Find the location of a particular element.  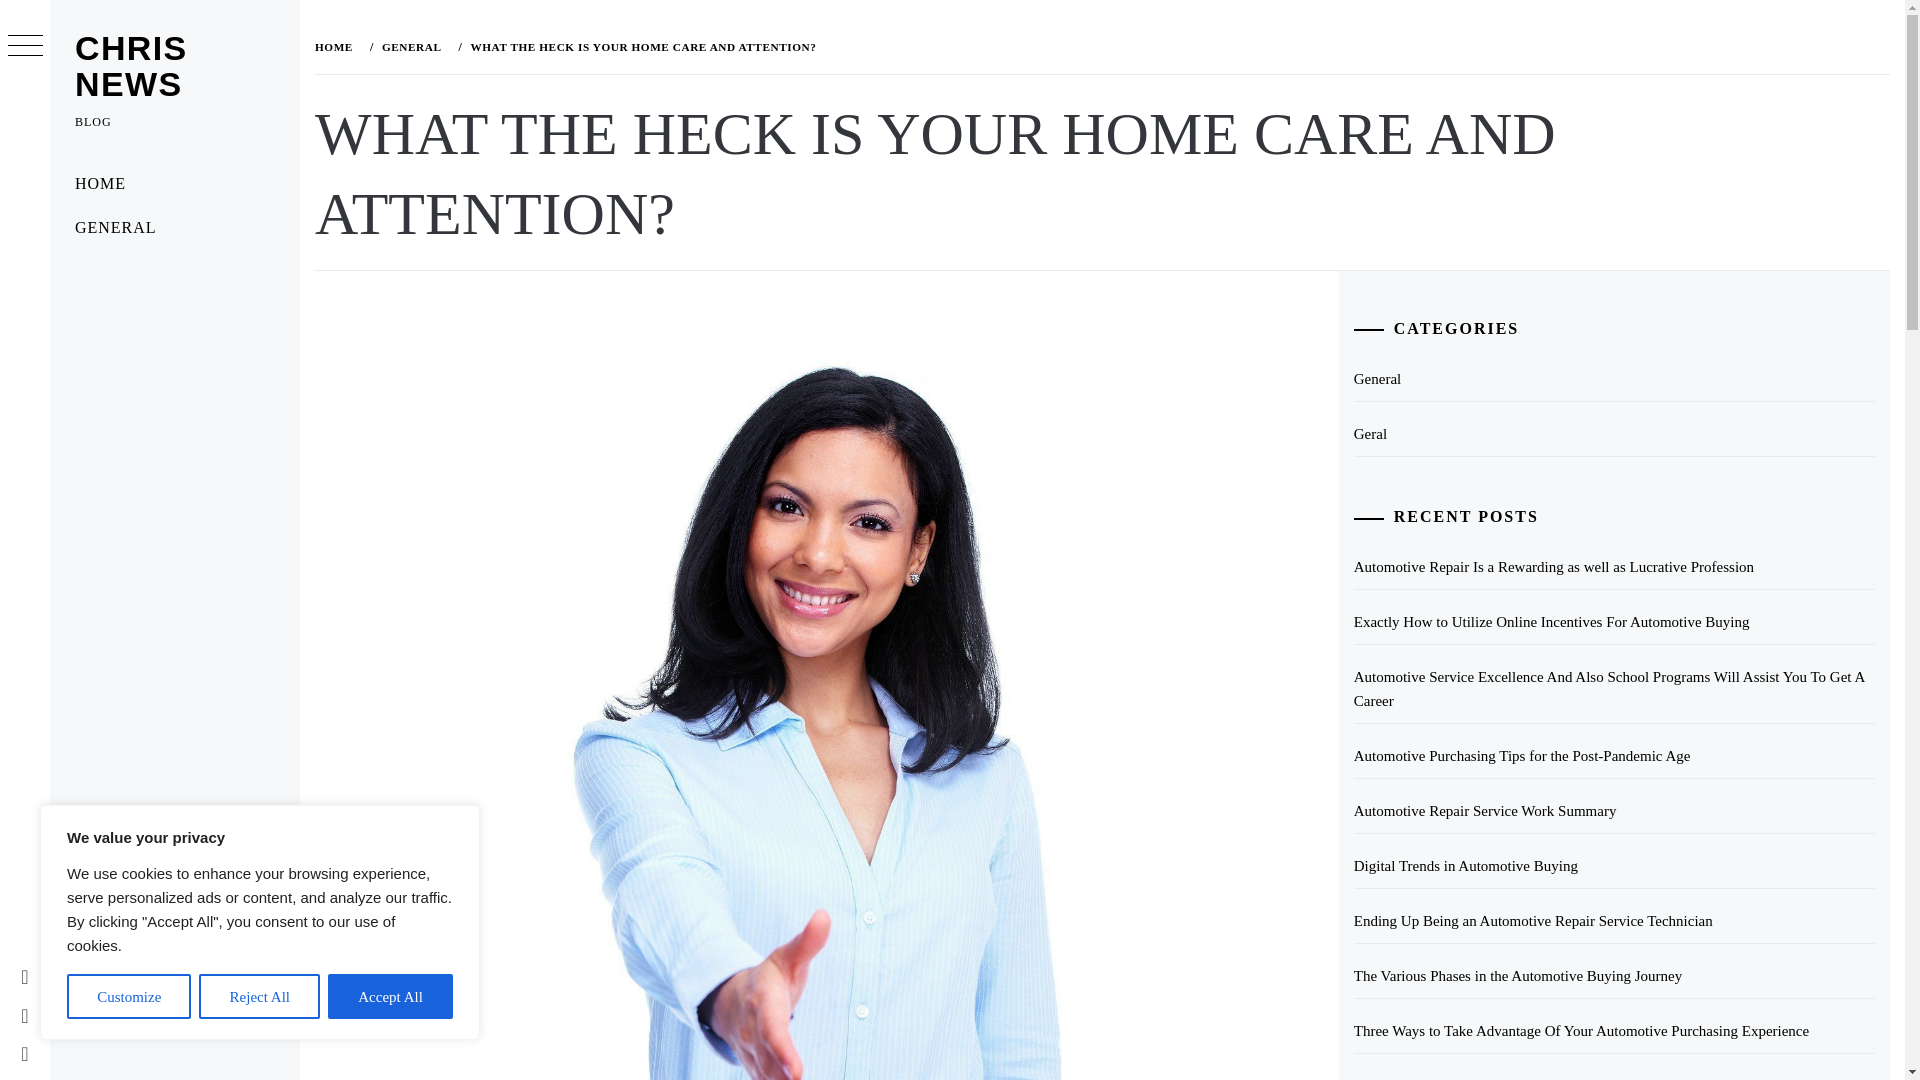

Customize is located at coordinates (128, 996).